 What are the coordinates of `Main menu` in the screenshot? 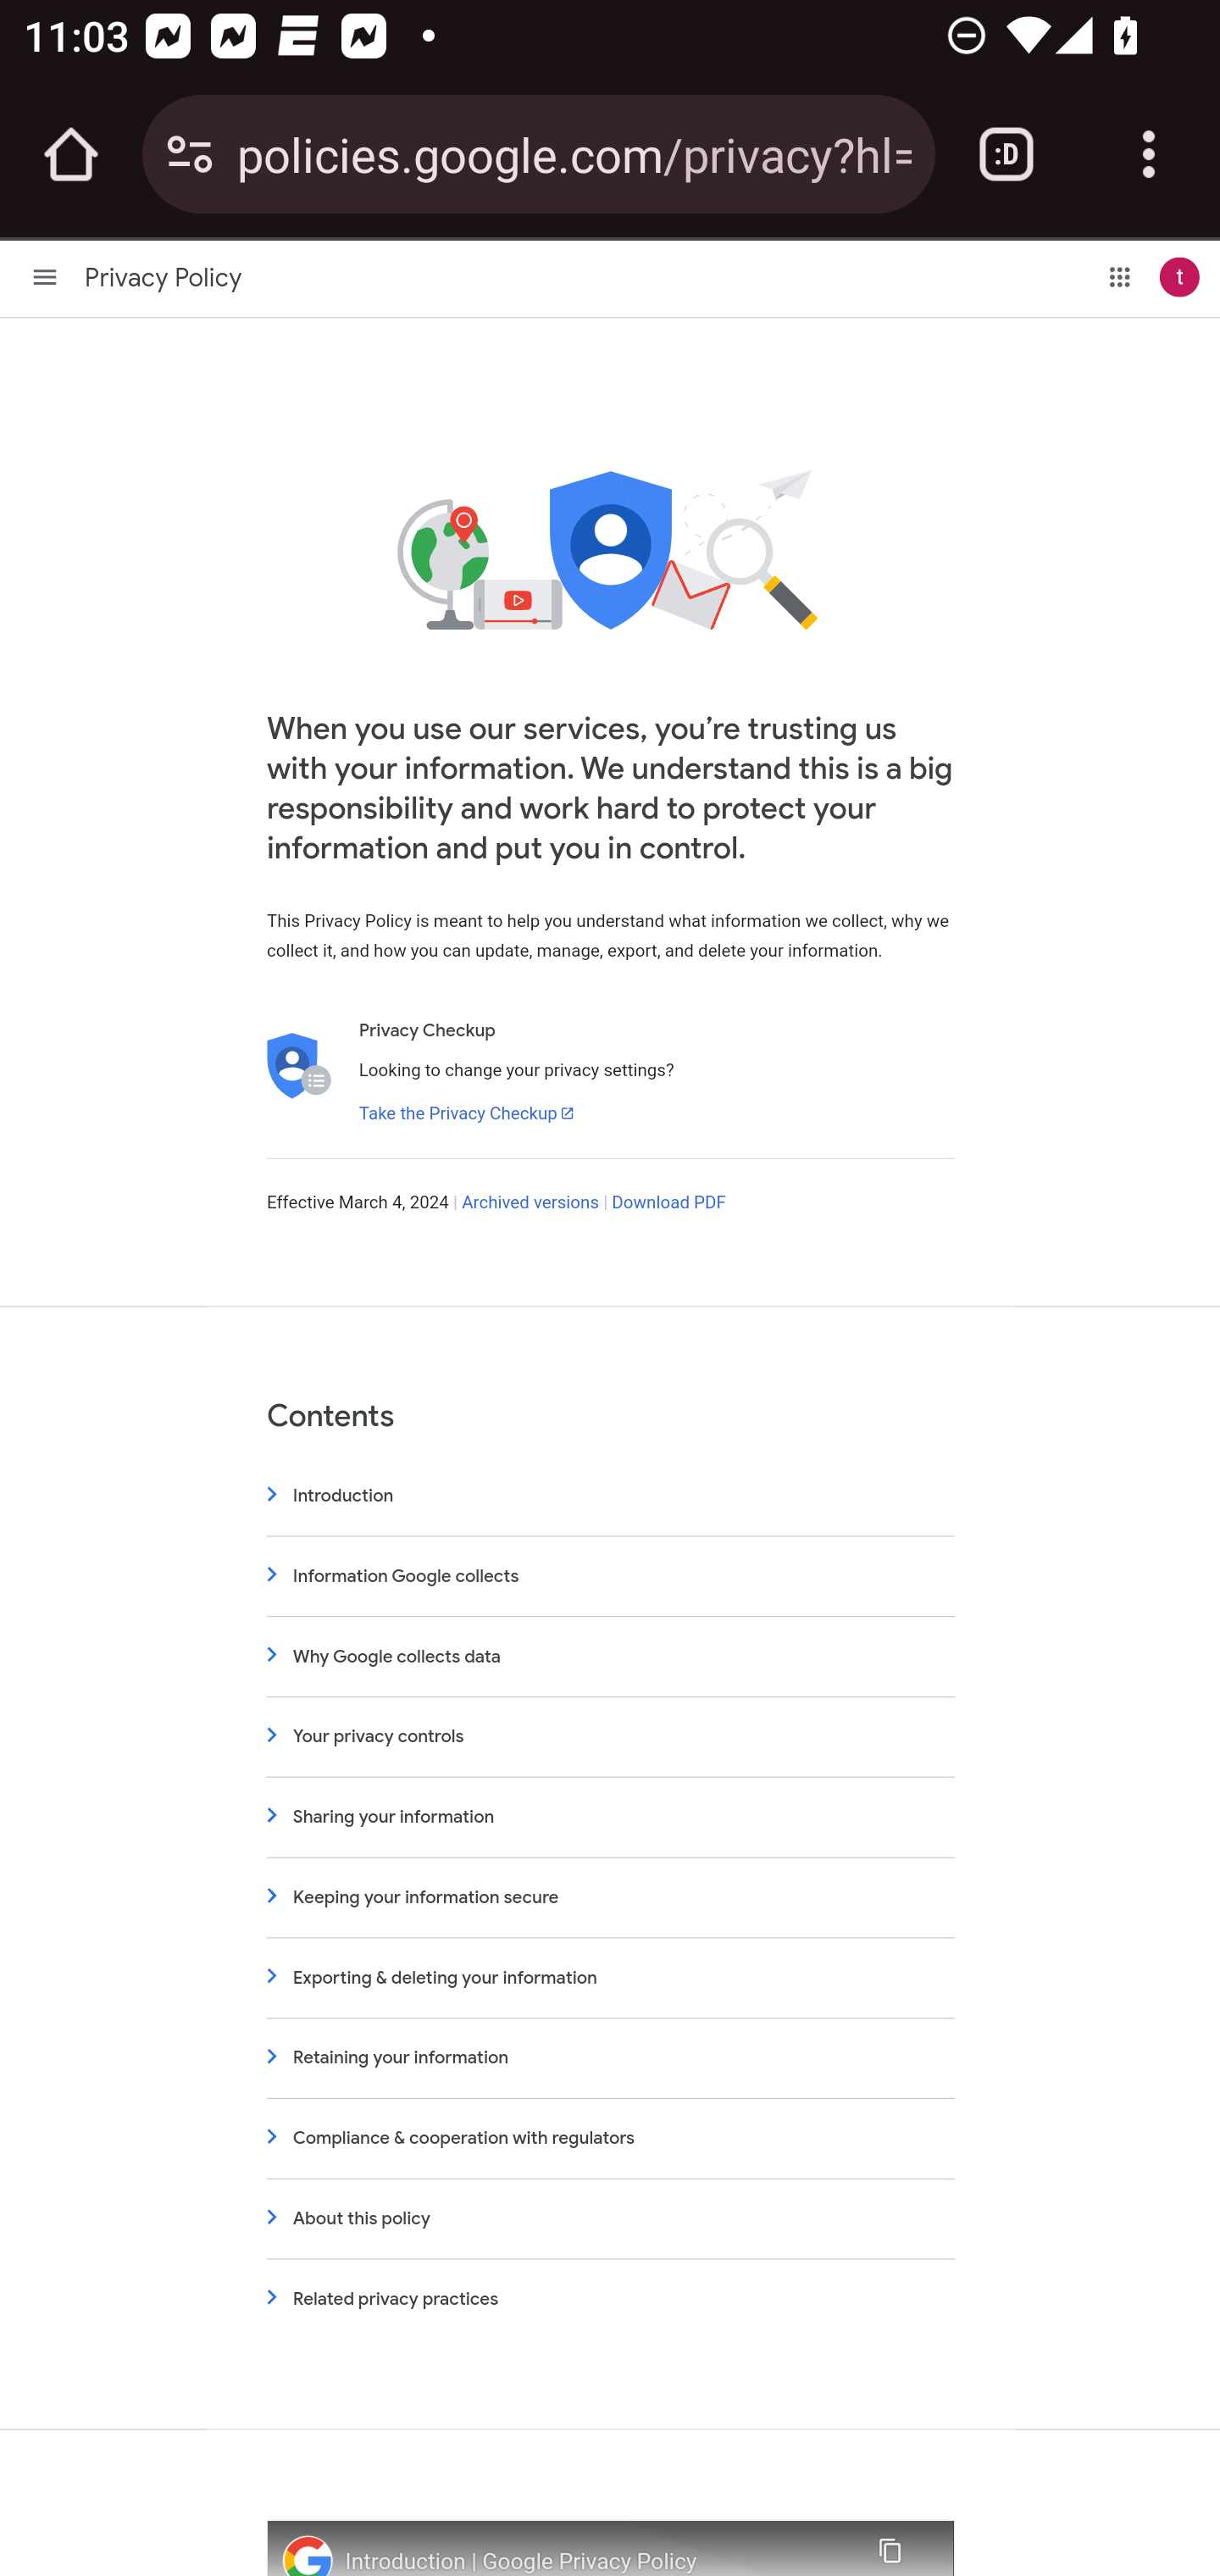 It's located at (45, 276).